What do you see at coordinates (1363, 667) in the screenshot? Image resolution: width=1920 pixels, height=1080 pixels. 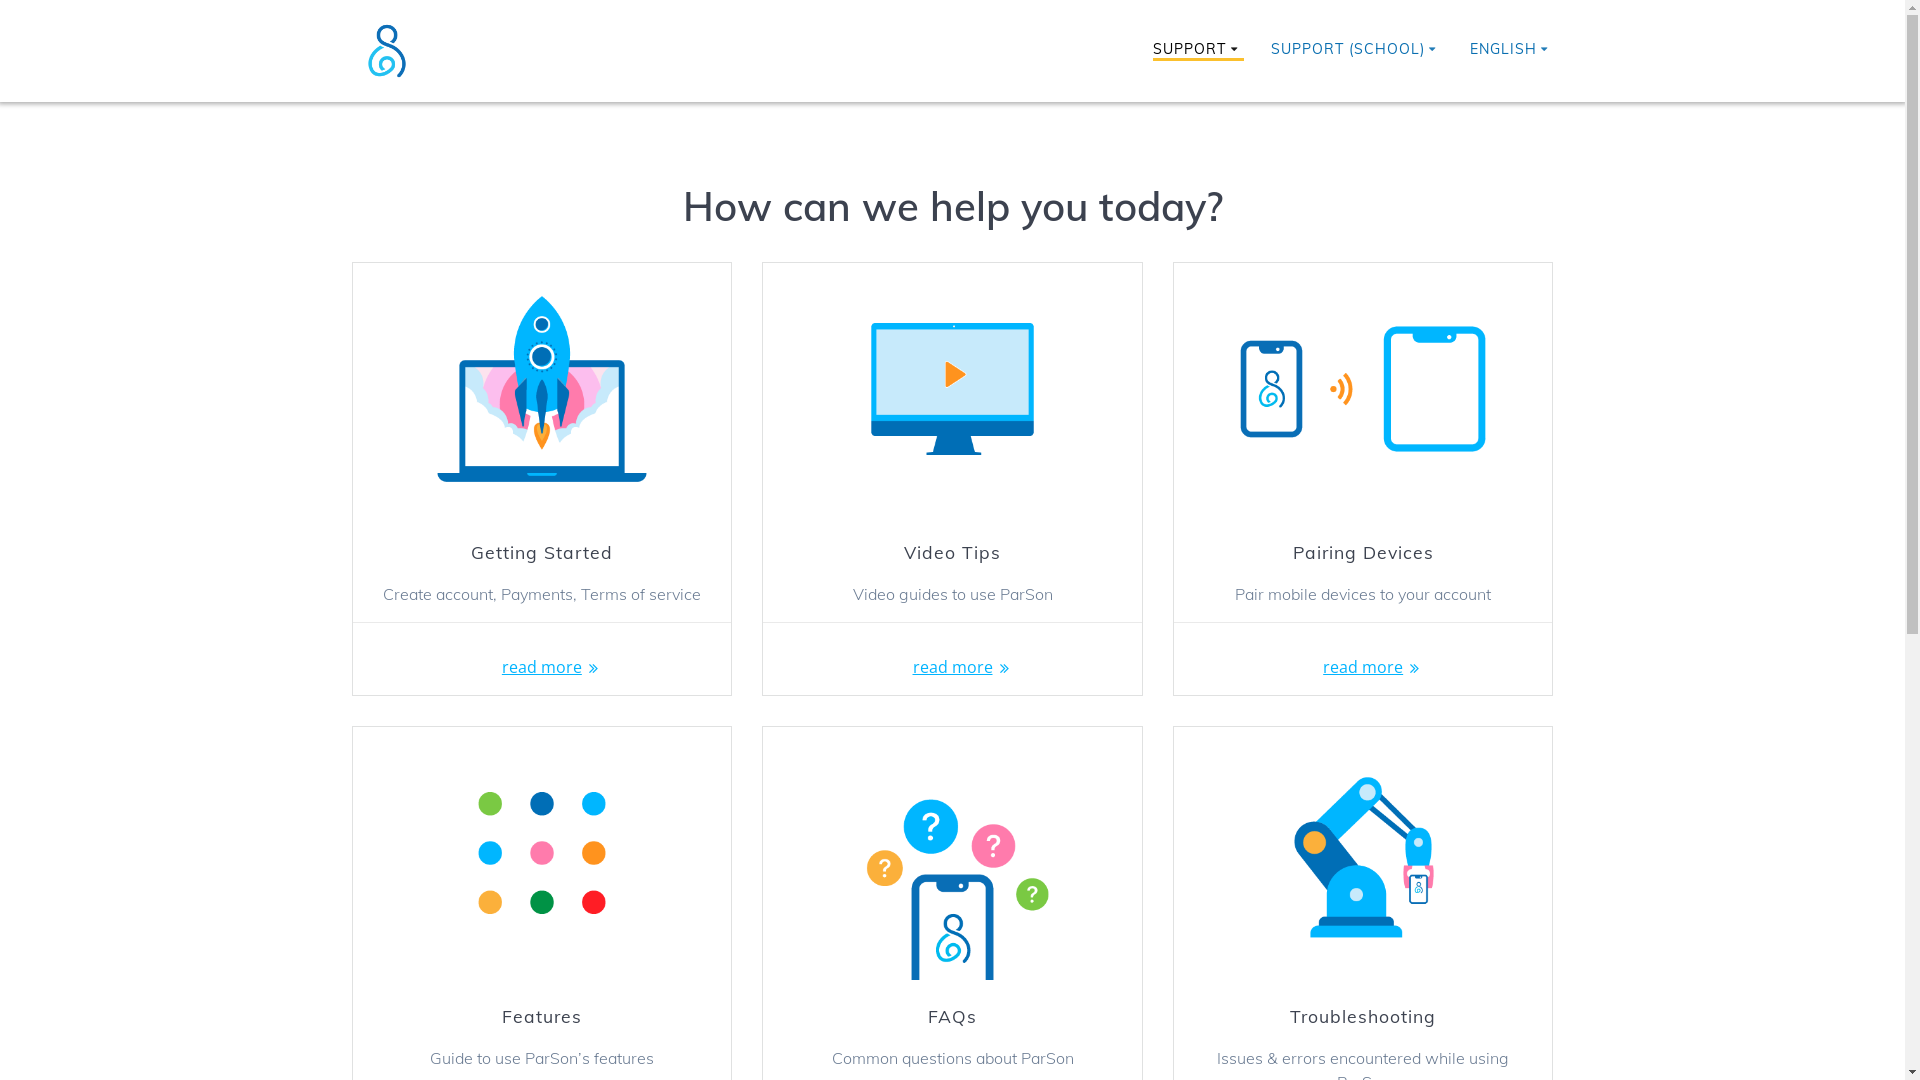 I see `read more` at bounding box center [1363, 667].